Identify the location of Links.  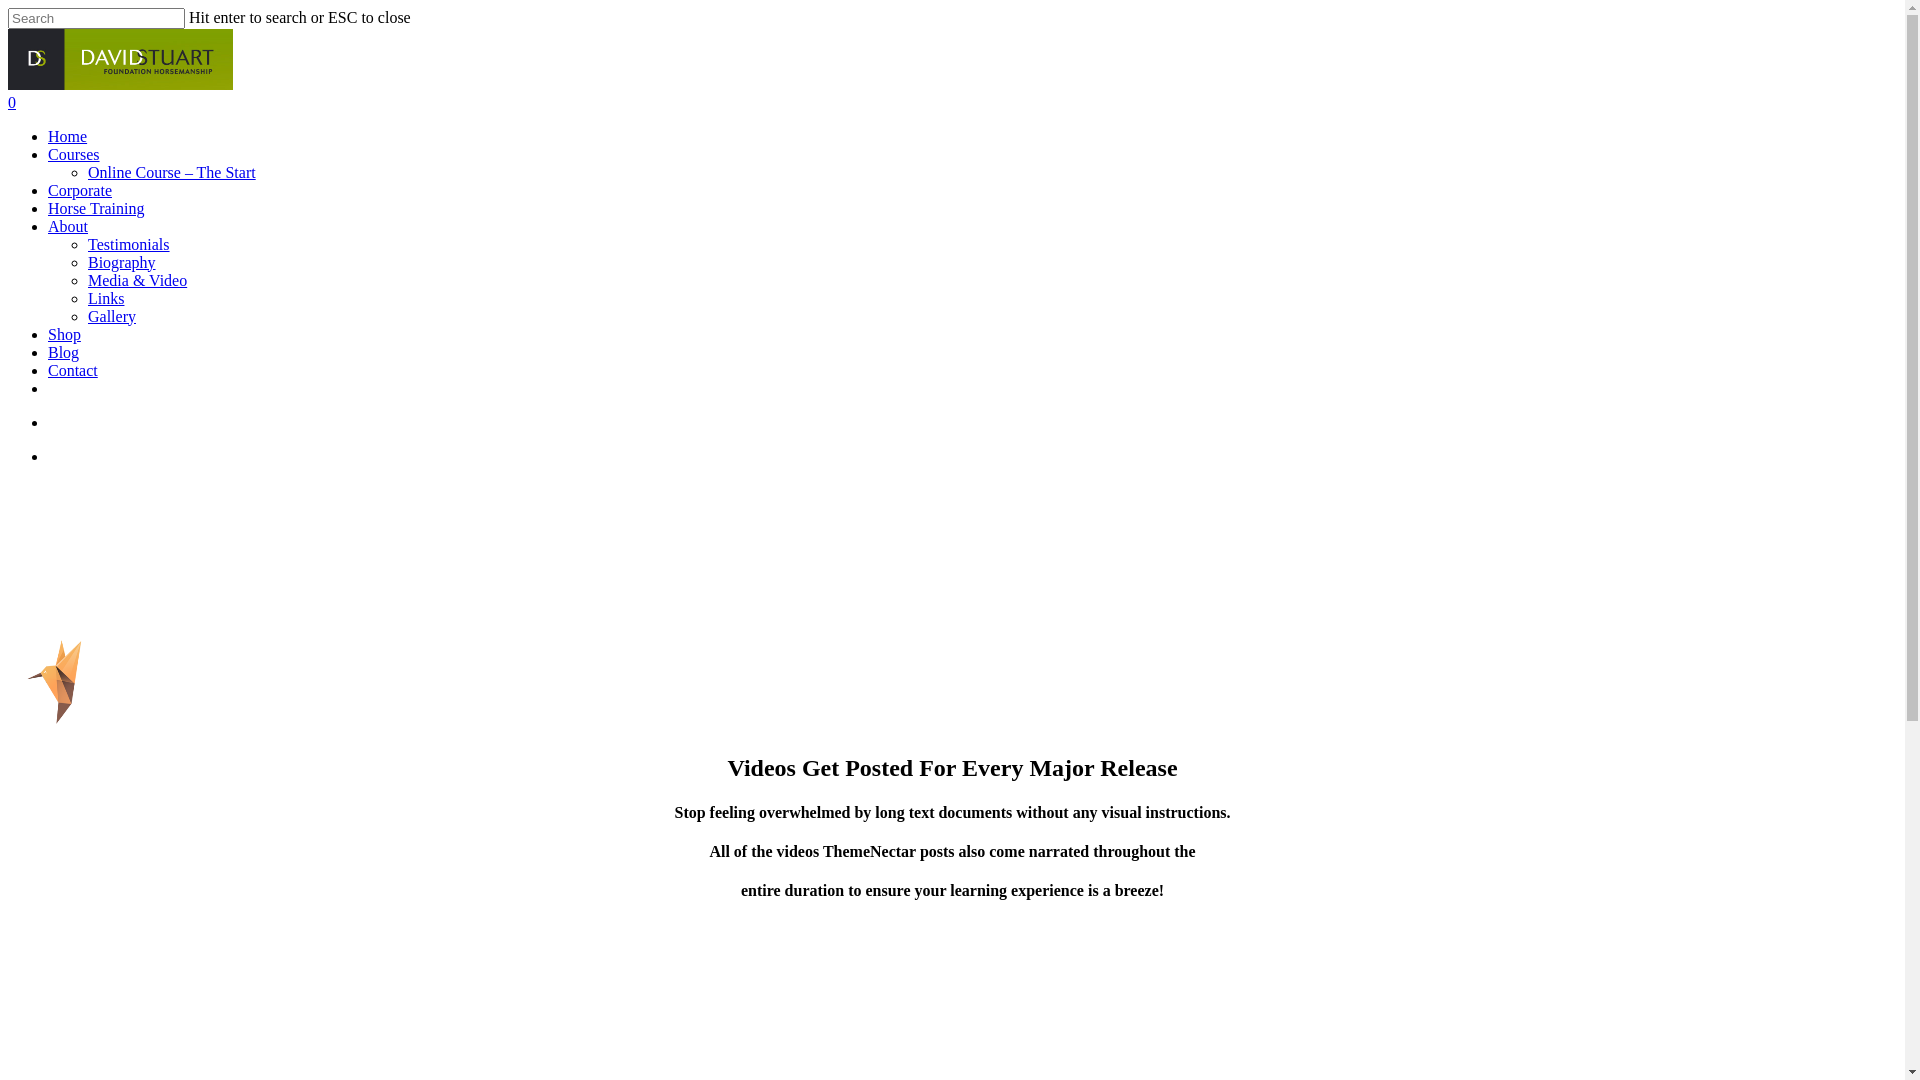
(106, 298).